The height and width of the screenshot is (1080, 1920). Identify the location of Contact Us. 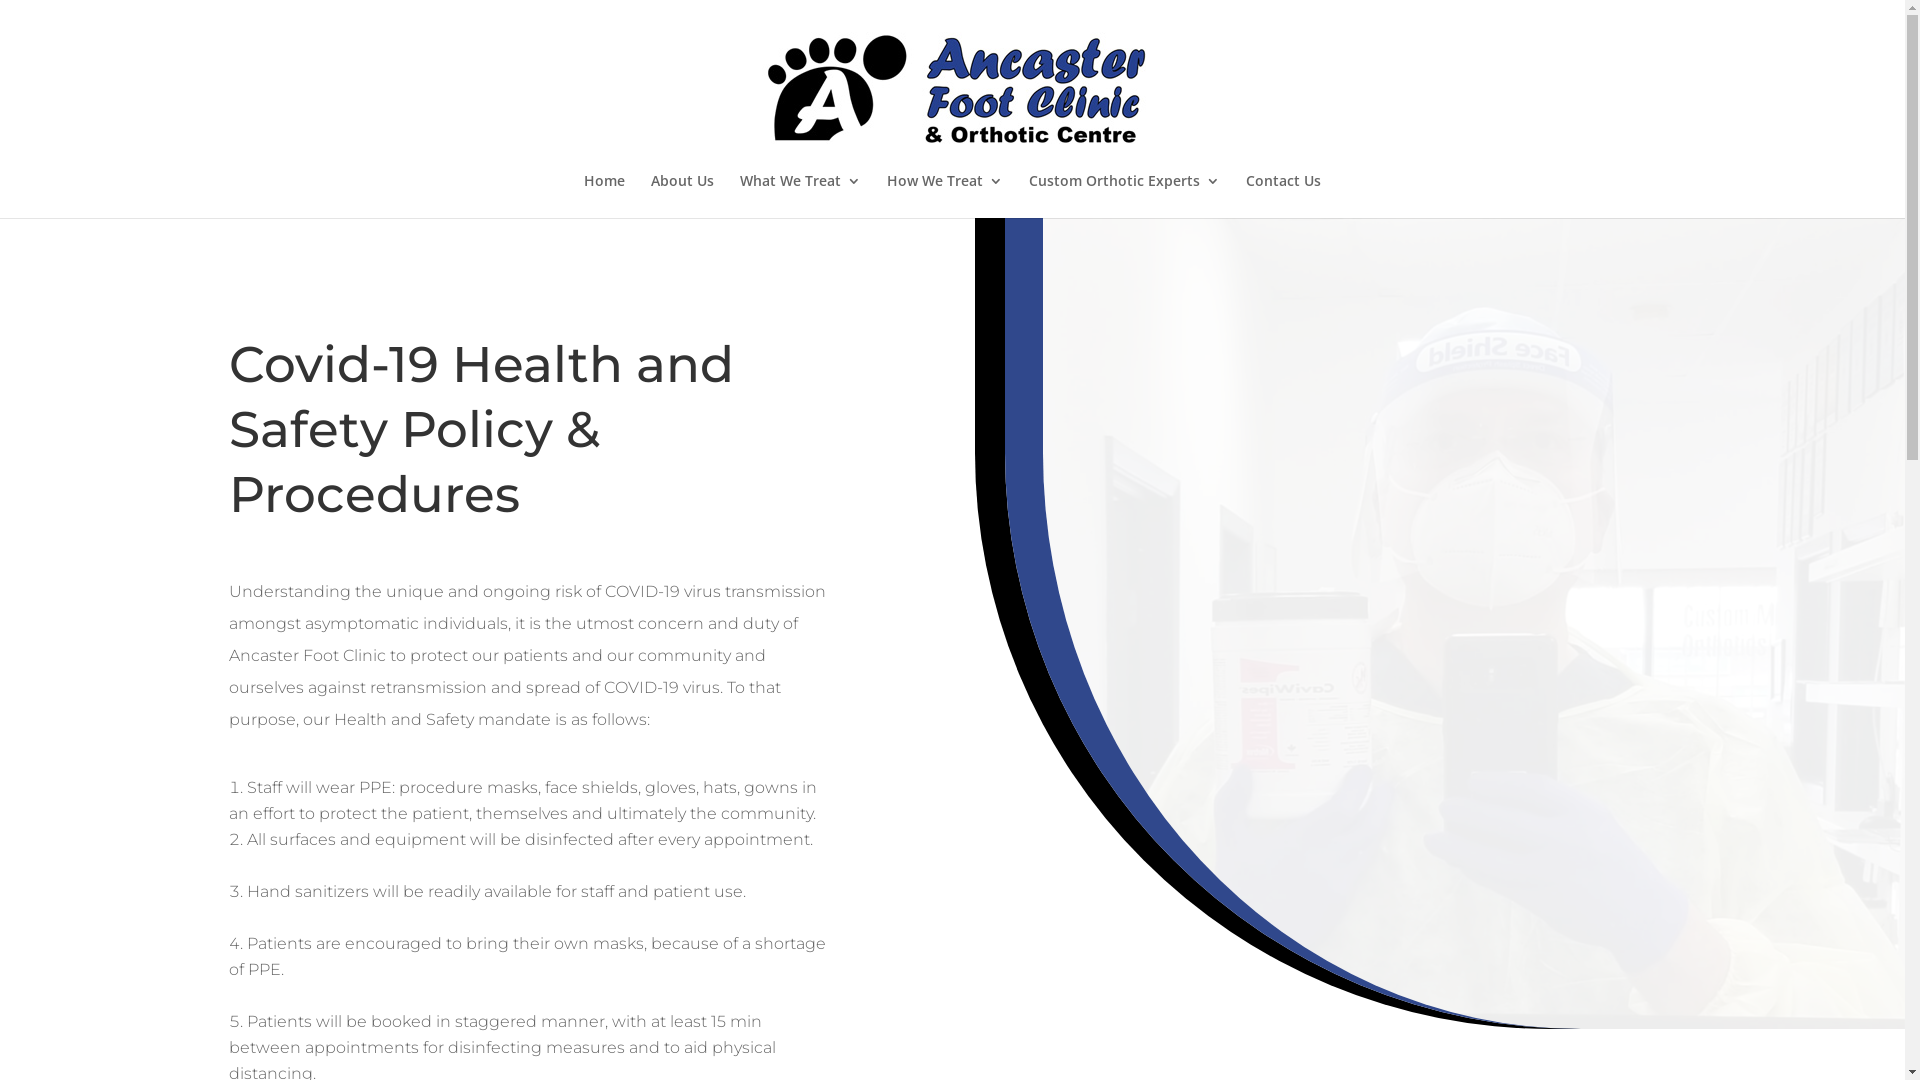
(1284, 196).